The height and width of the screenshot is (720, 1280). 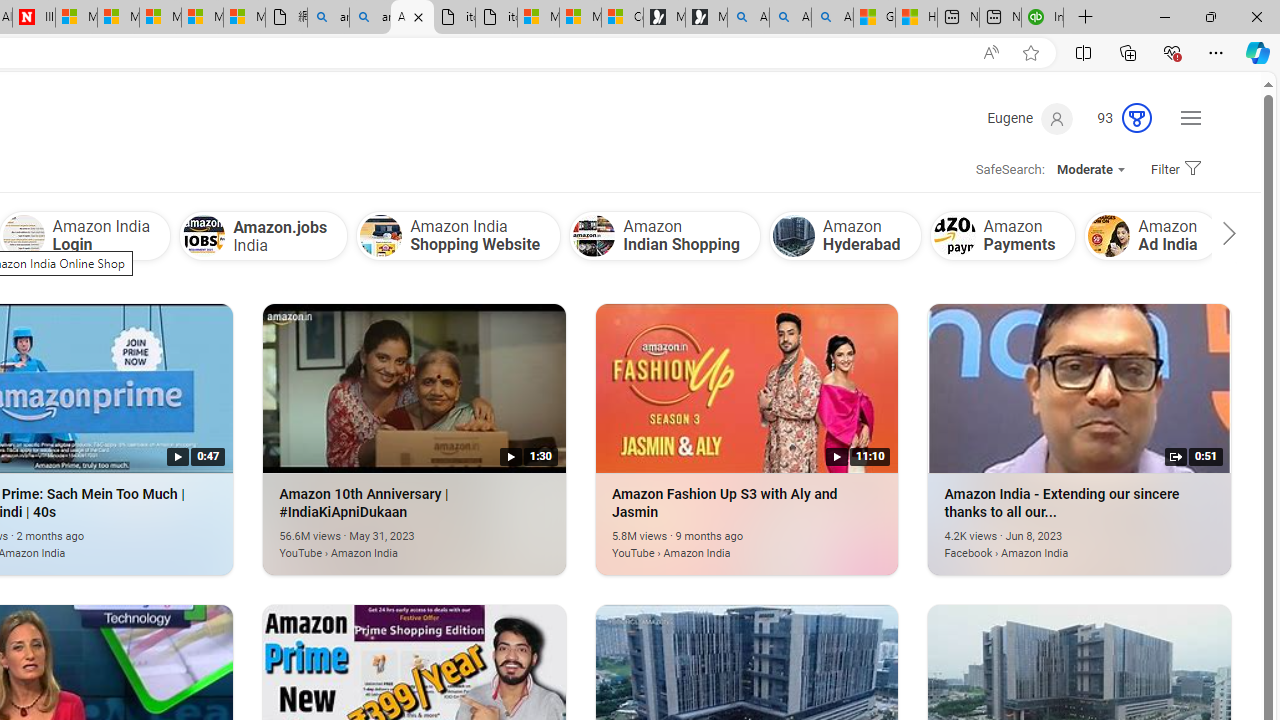 What do you see at coordinates (1116, 119) in the screenshot?
I see `Microsoft Rewards 93` at bounding box center [1116, 119].